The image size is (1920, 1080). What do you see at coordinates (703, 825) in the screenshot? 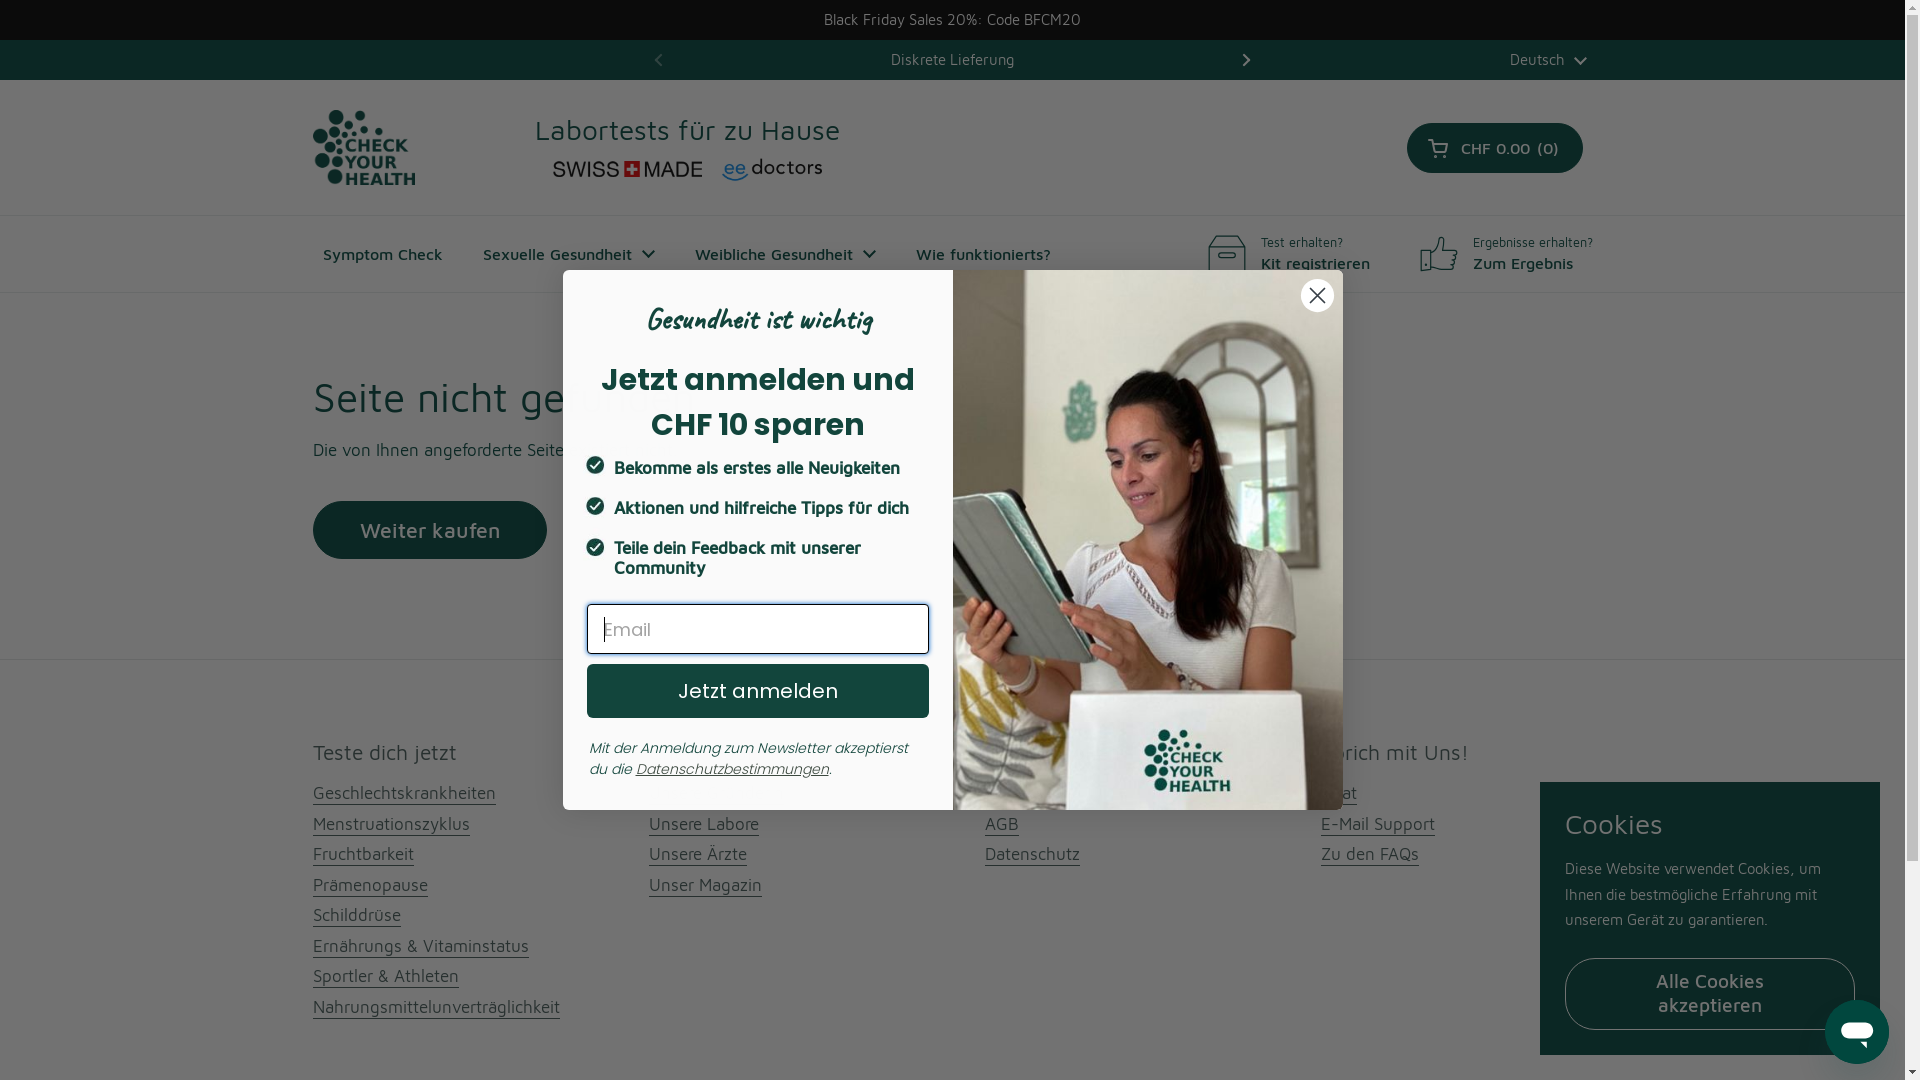
I see `Unsere Labore` at bounding box center [703, 825].